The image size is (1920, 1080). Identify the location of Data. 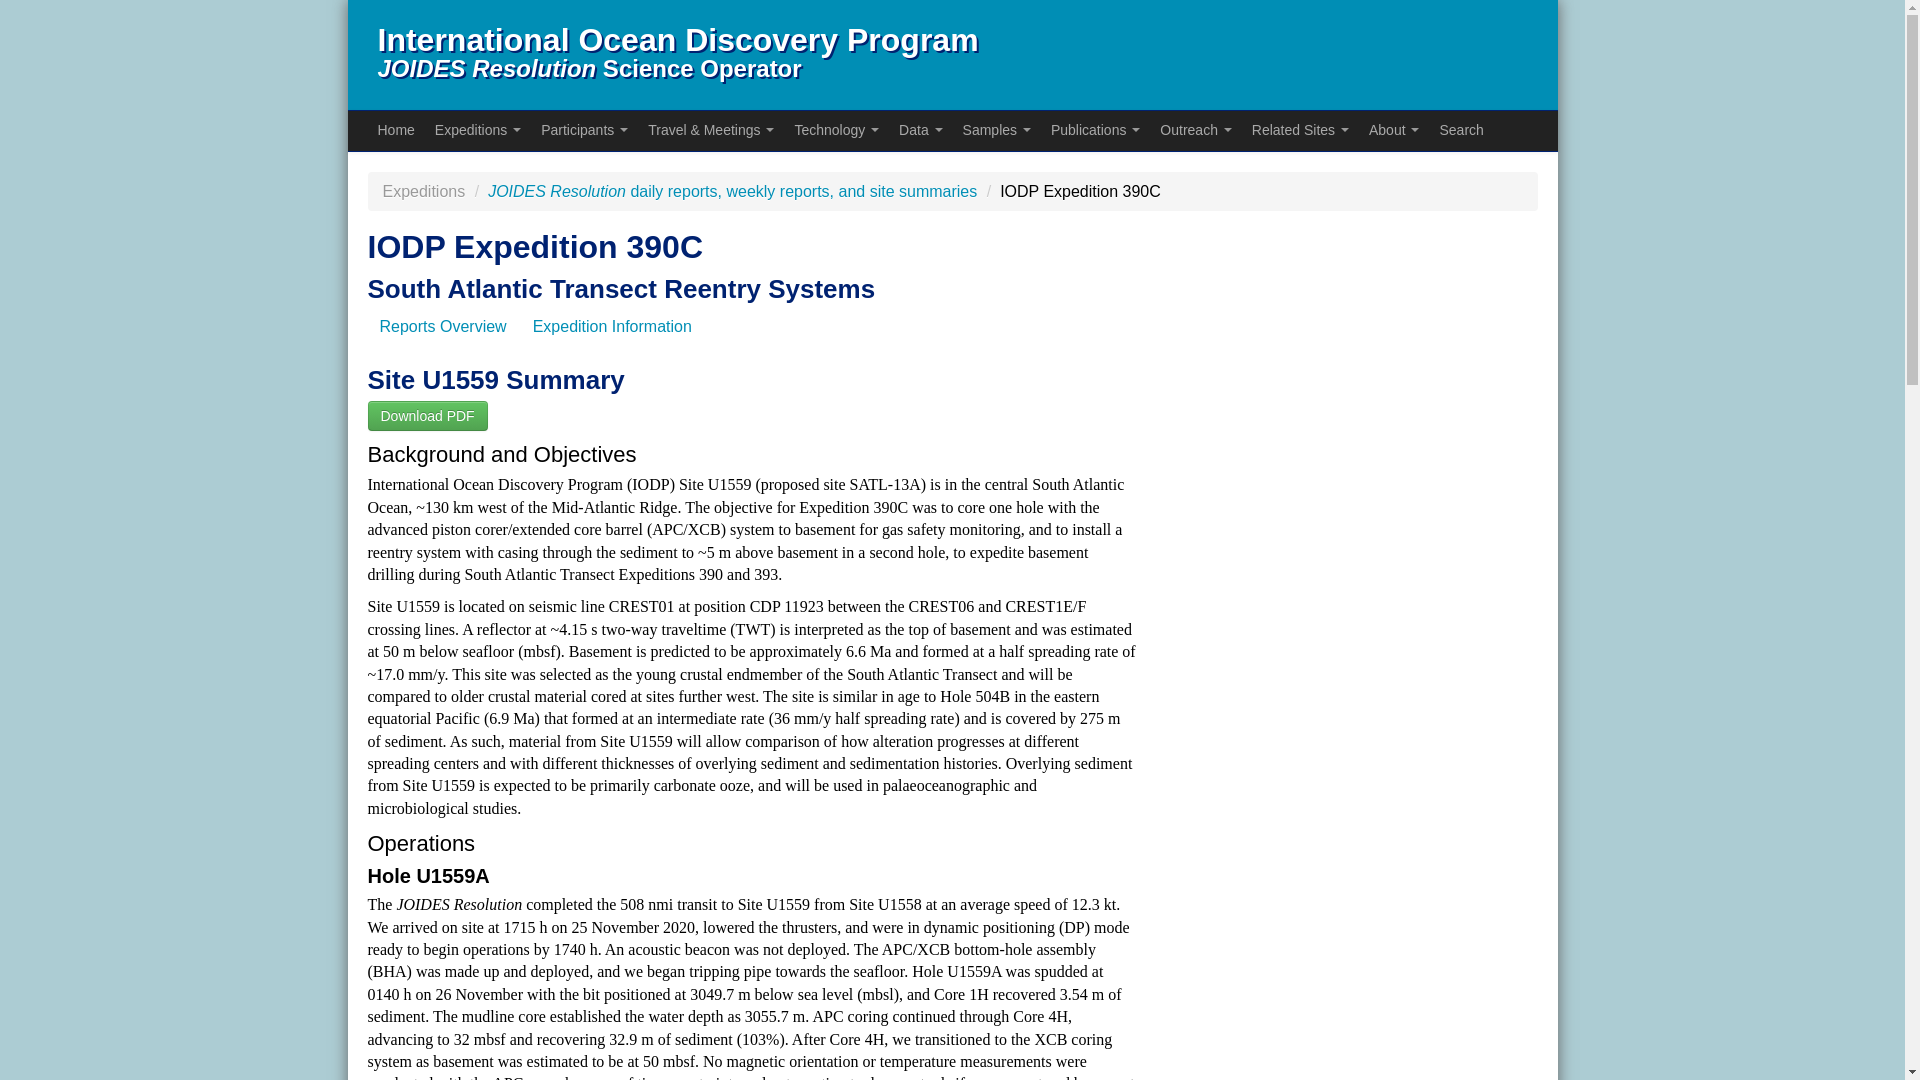
(920, 131).